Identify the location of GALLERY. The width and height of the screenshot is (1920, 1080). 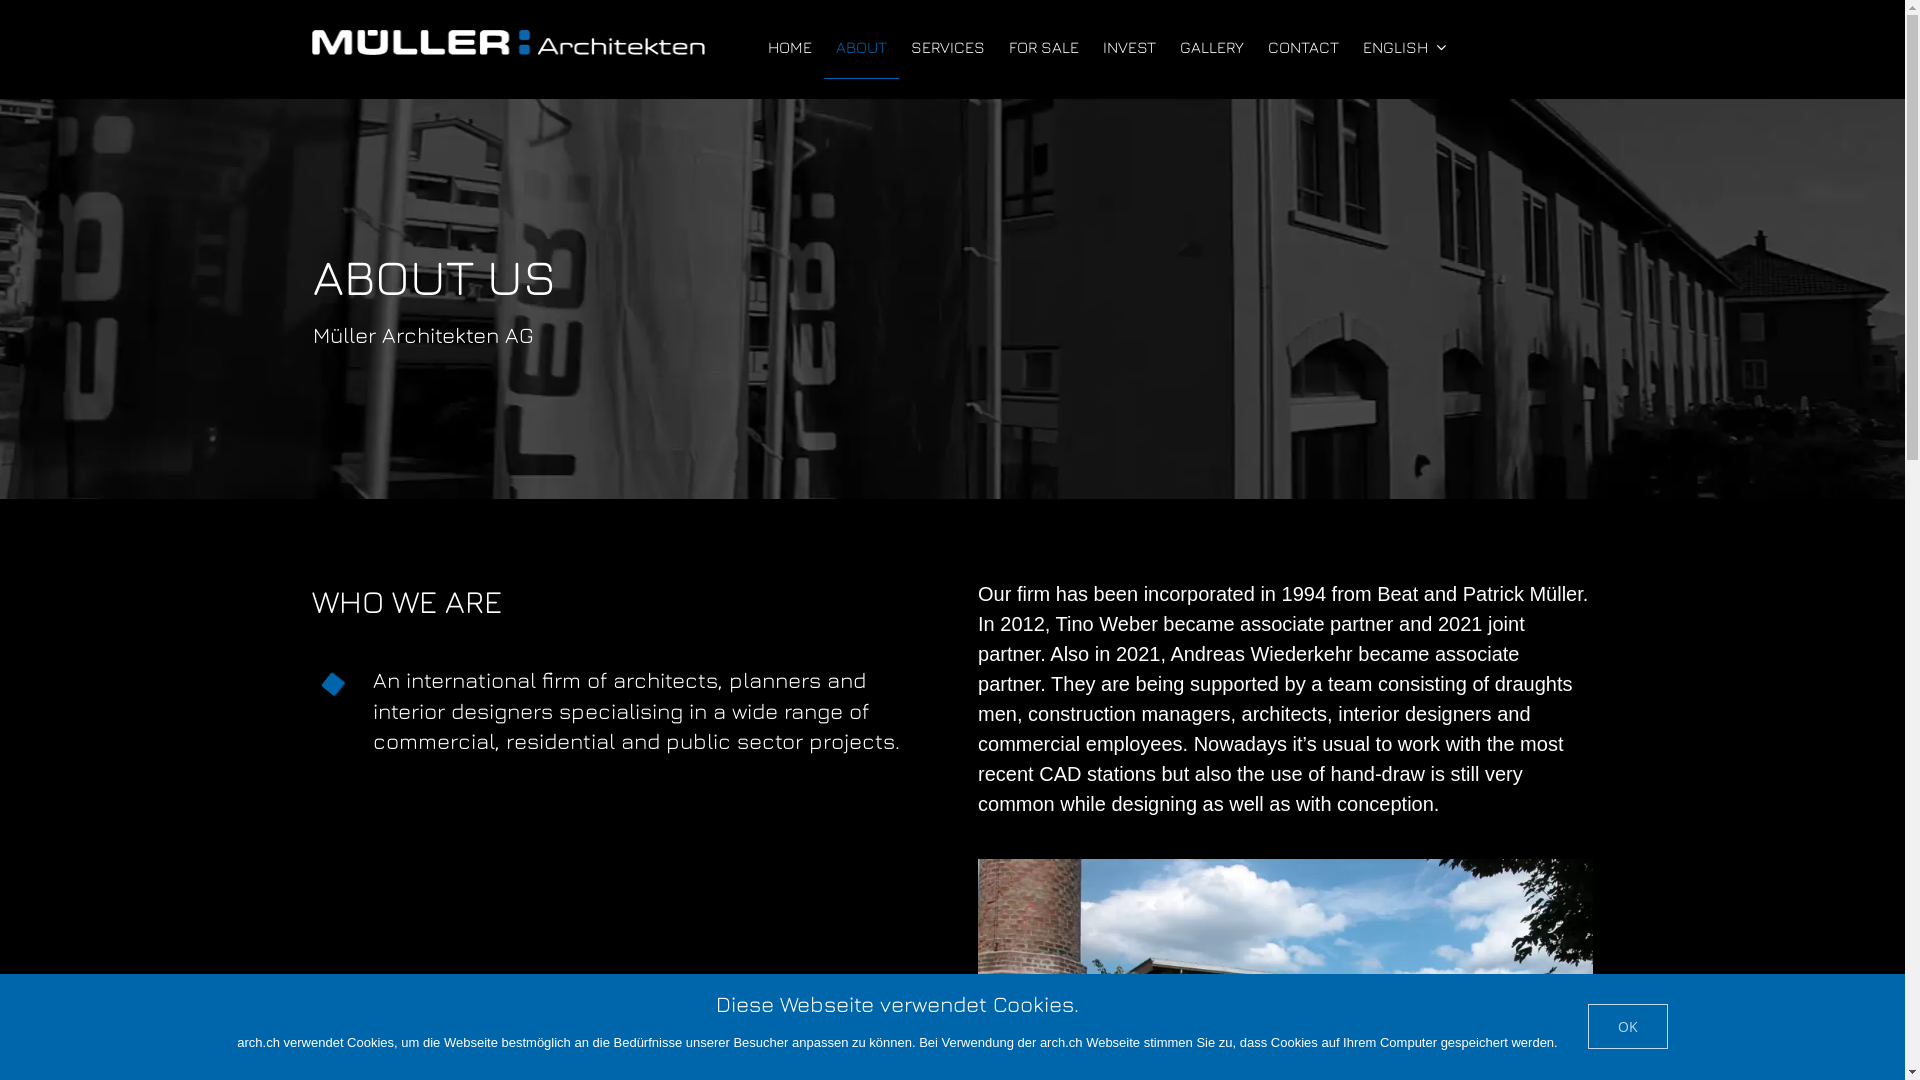
(1212, 47).